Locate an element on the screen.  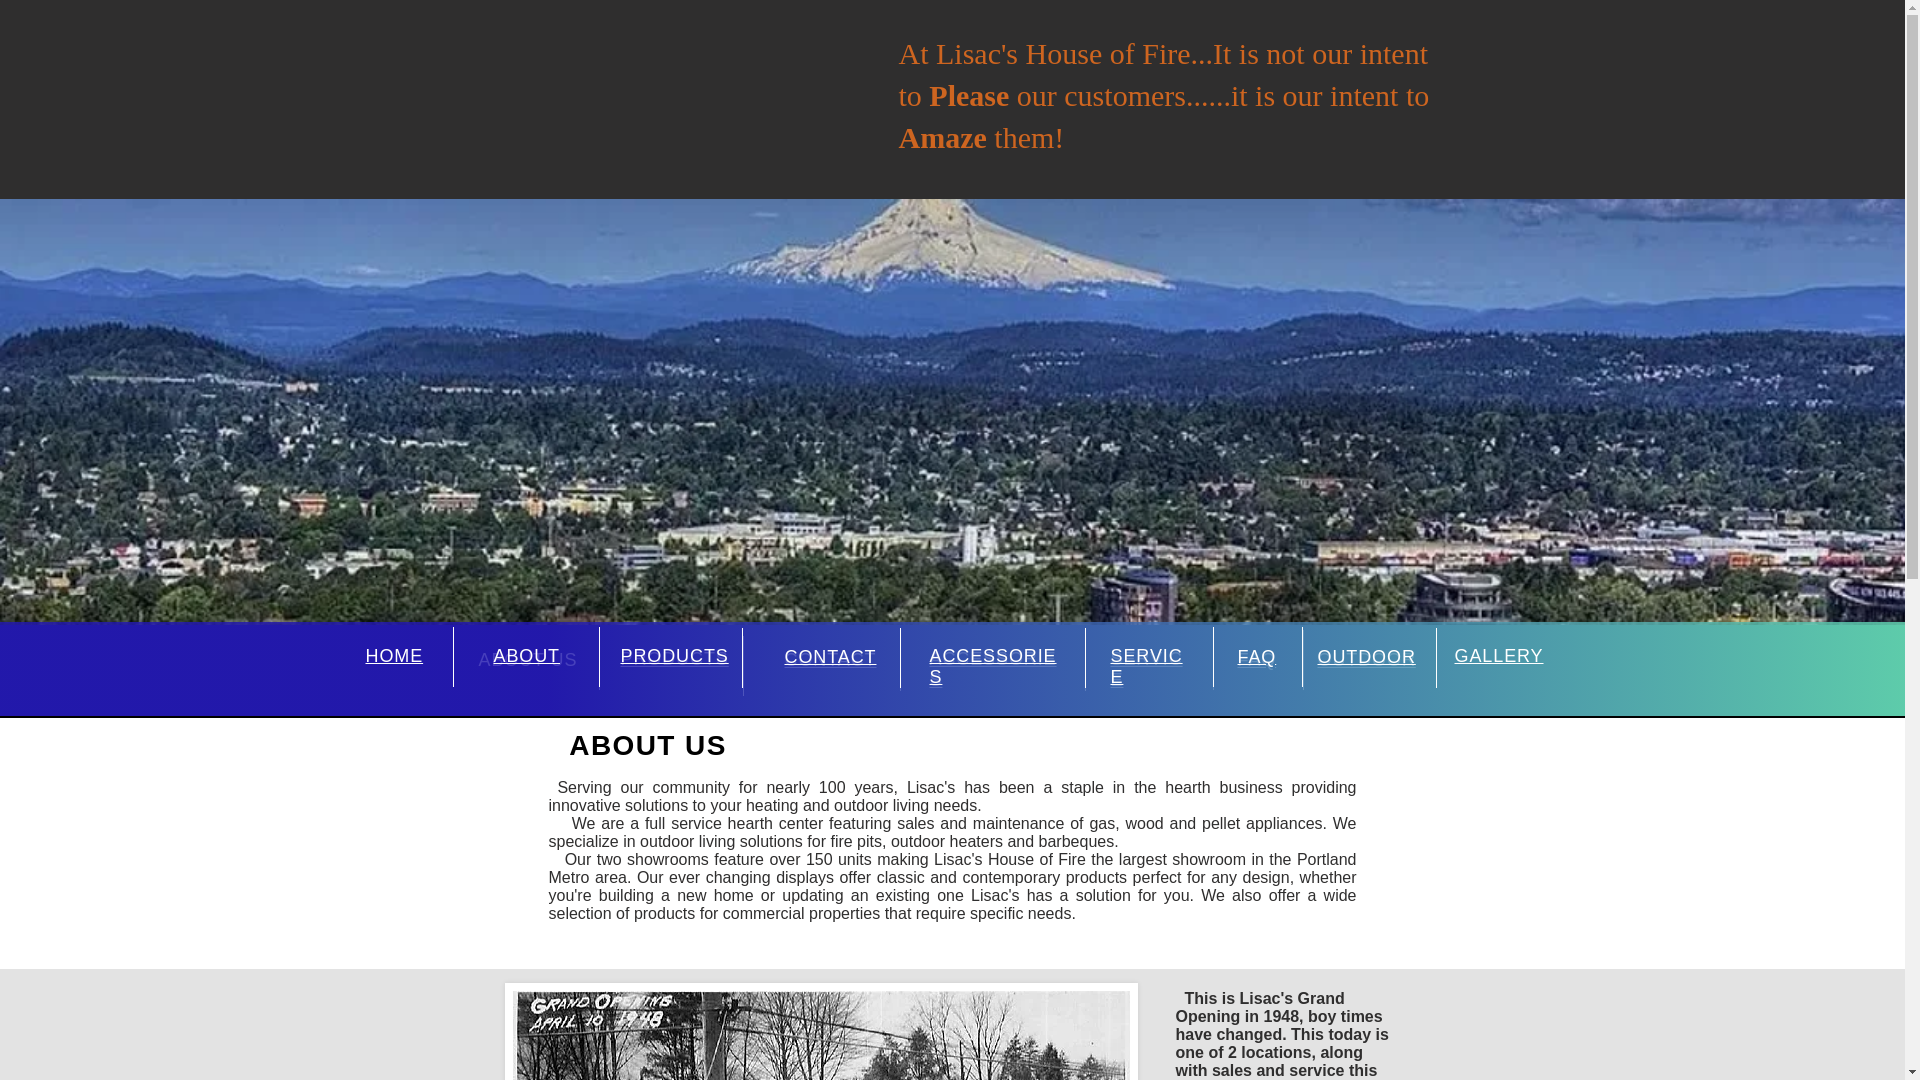
OUTDOOR is located at coordinates (1366, 660).